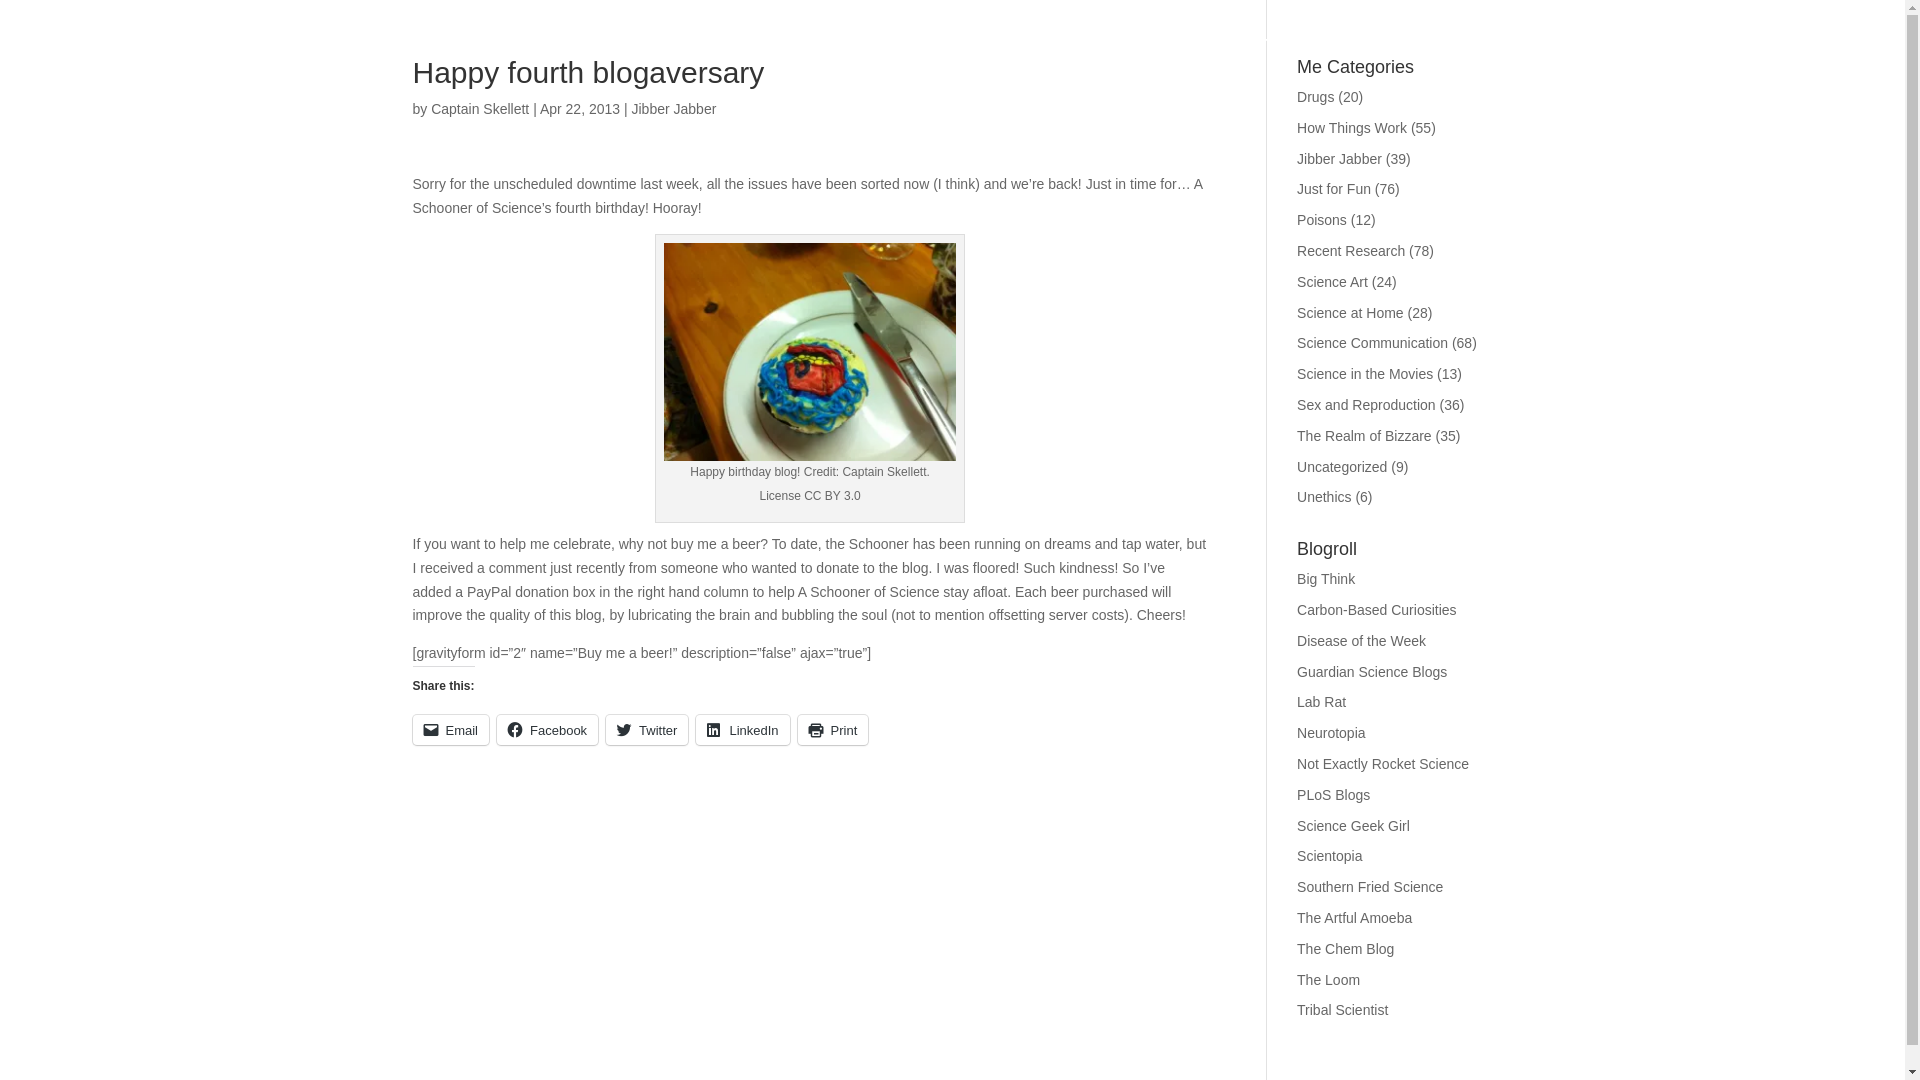 The height and width of the screenshot is (1080, 1920). Describe the element at coordinates (1354, 918) in the screenshot. I see `The Artful Amoeba` at that location.